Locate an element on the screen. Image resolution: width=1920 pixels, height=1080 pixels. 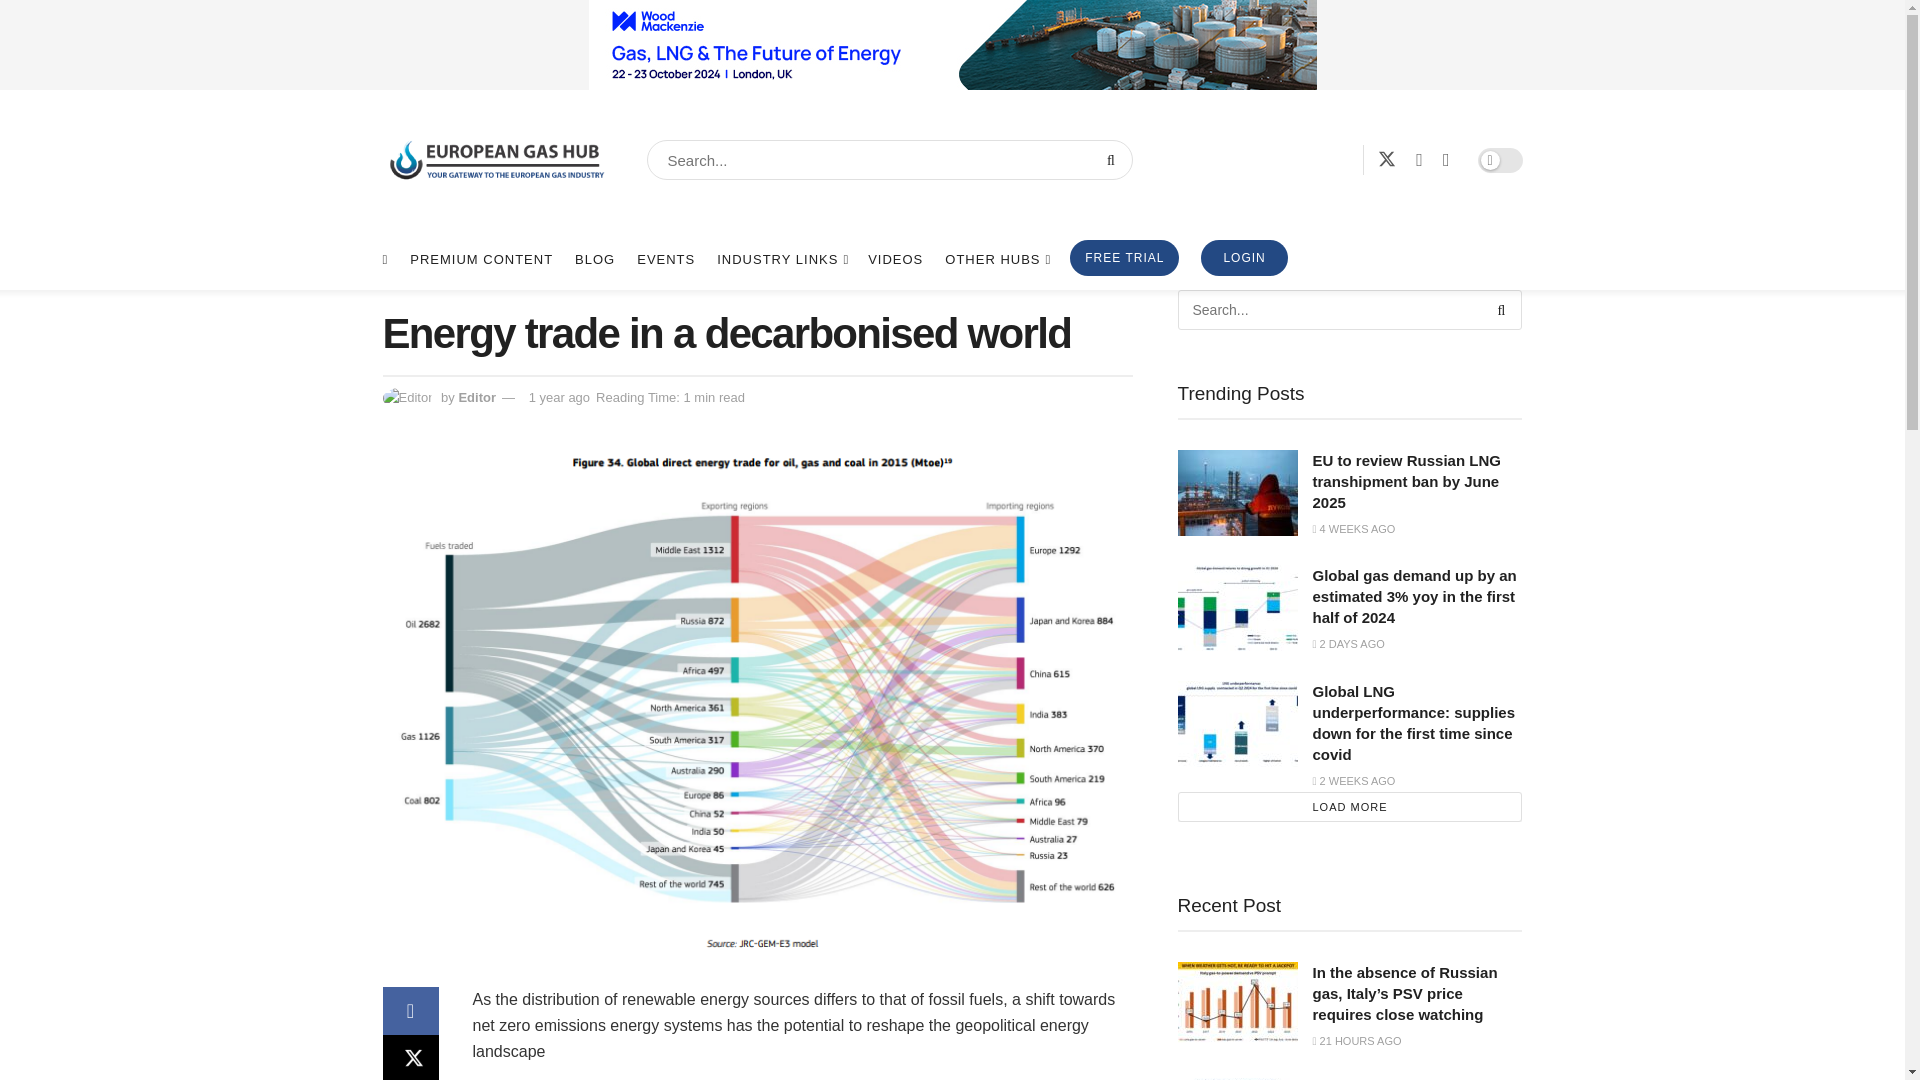
BLOG is located at coordinates (594, 260).